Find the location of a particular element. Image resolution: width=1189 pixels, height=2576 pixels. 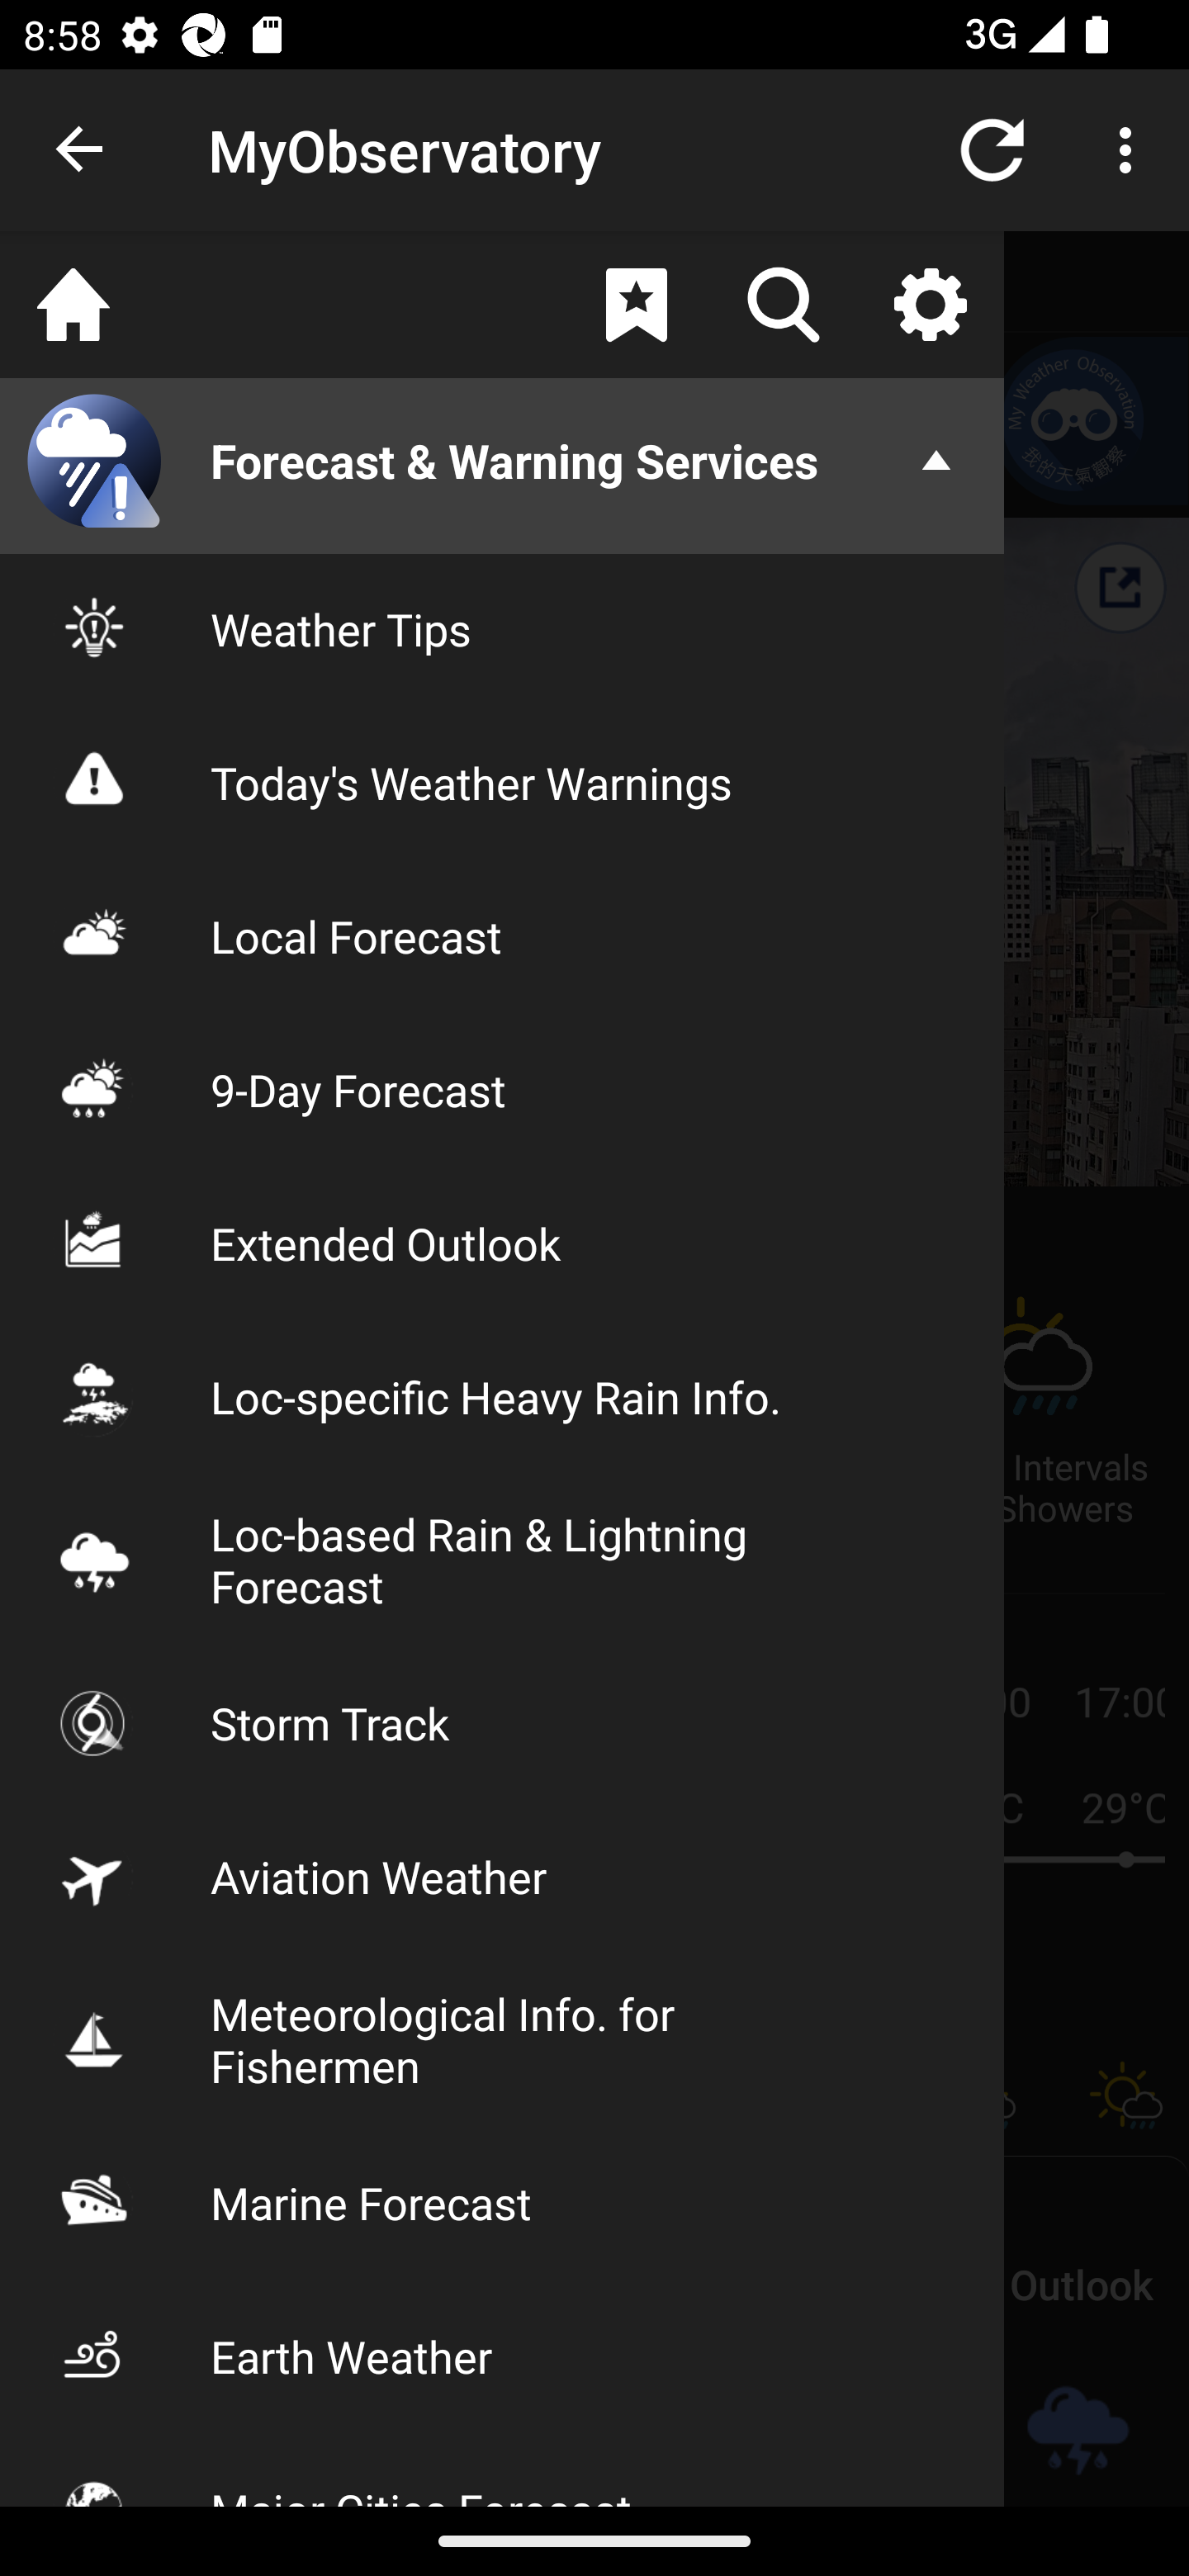

Marine Forecast is located at coordinates (502, 2202).